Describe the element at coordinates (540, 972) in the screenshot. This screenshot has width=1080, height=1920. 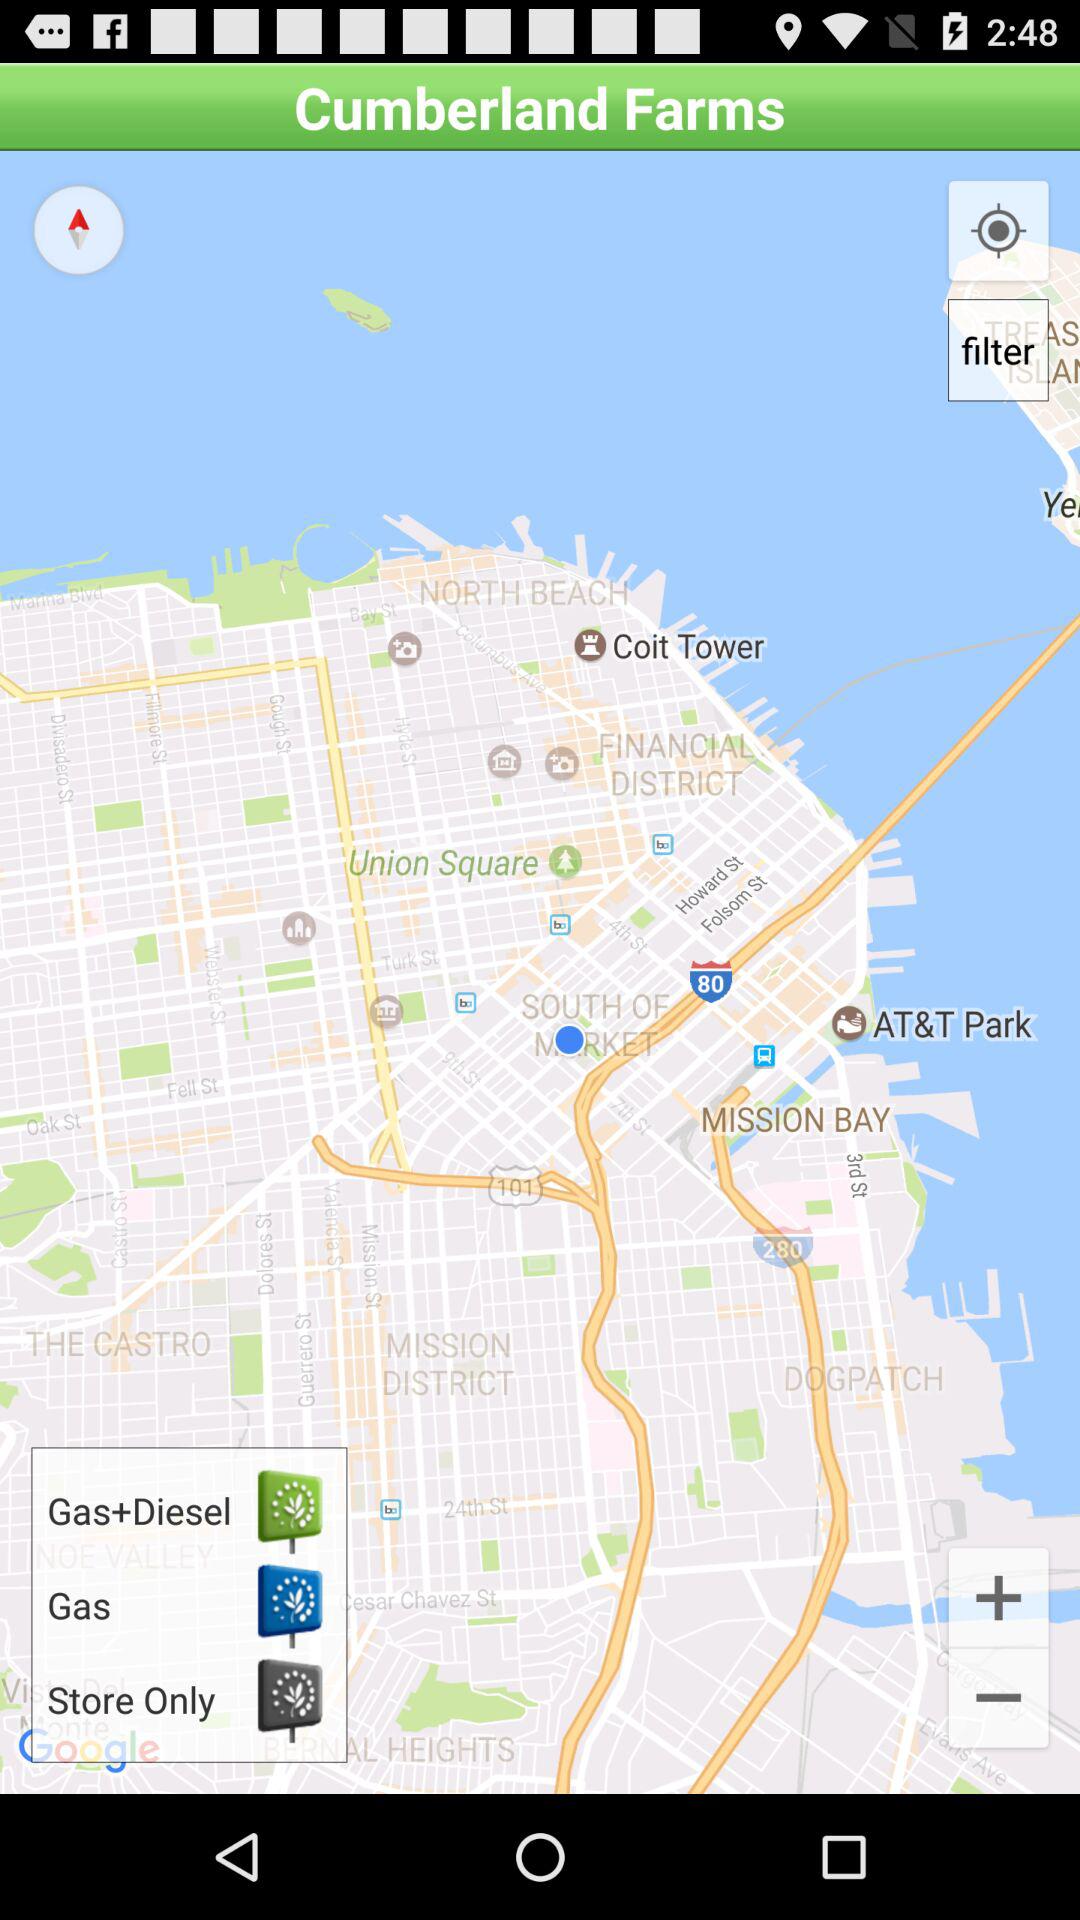
I see `click icon below the cumberland farms app` at that location.